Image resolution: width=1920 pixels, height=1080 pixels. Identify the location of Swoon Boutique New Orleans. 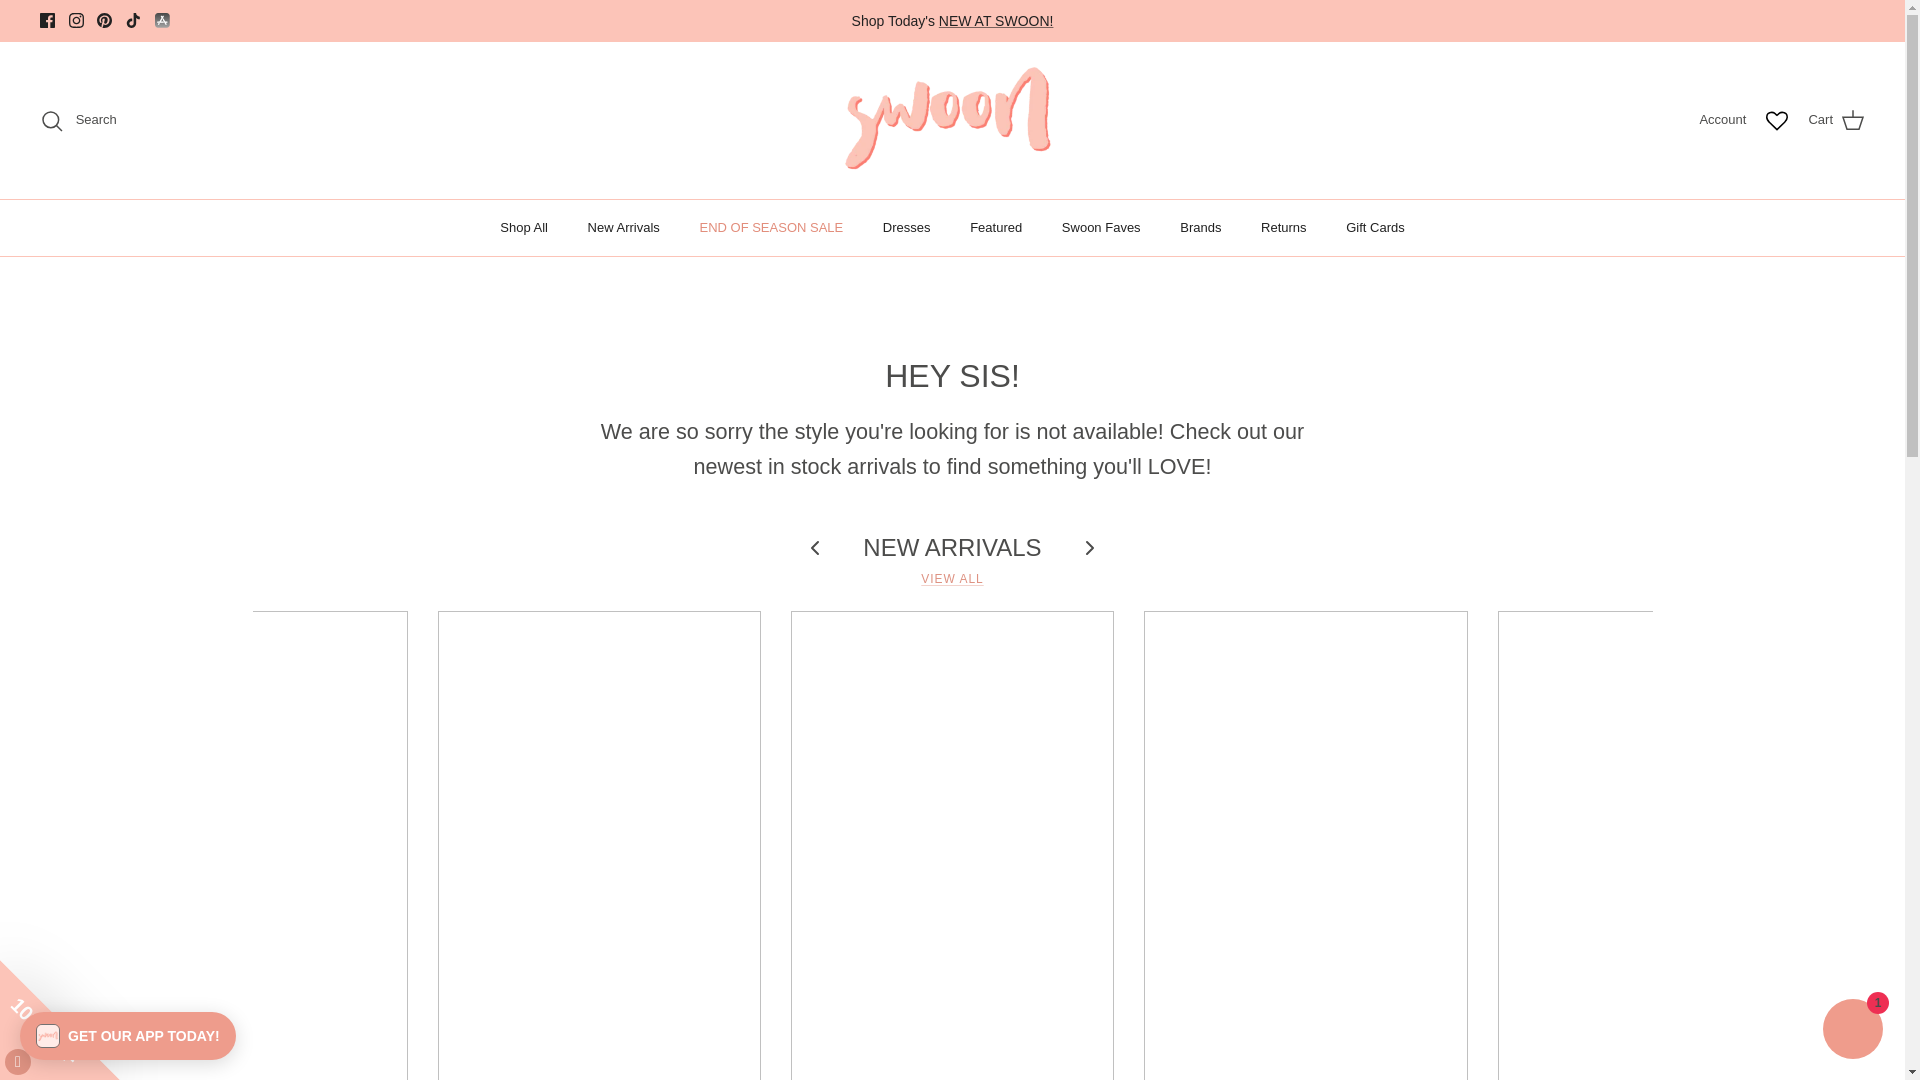
(952, 120).